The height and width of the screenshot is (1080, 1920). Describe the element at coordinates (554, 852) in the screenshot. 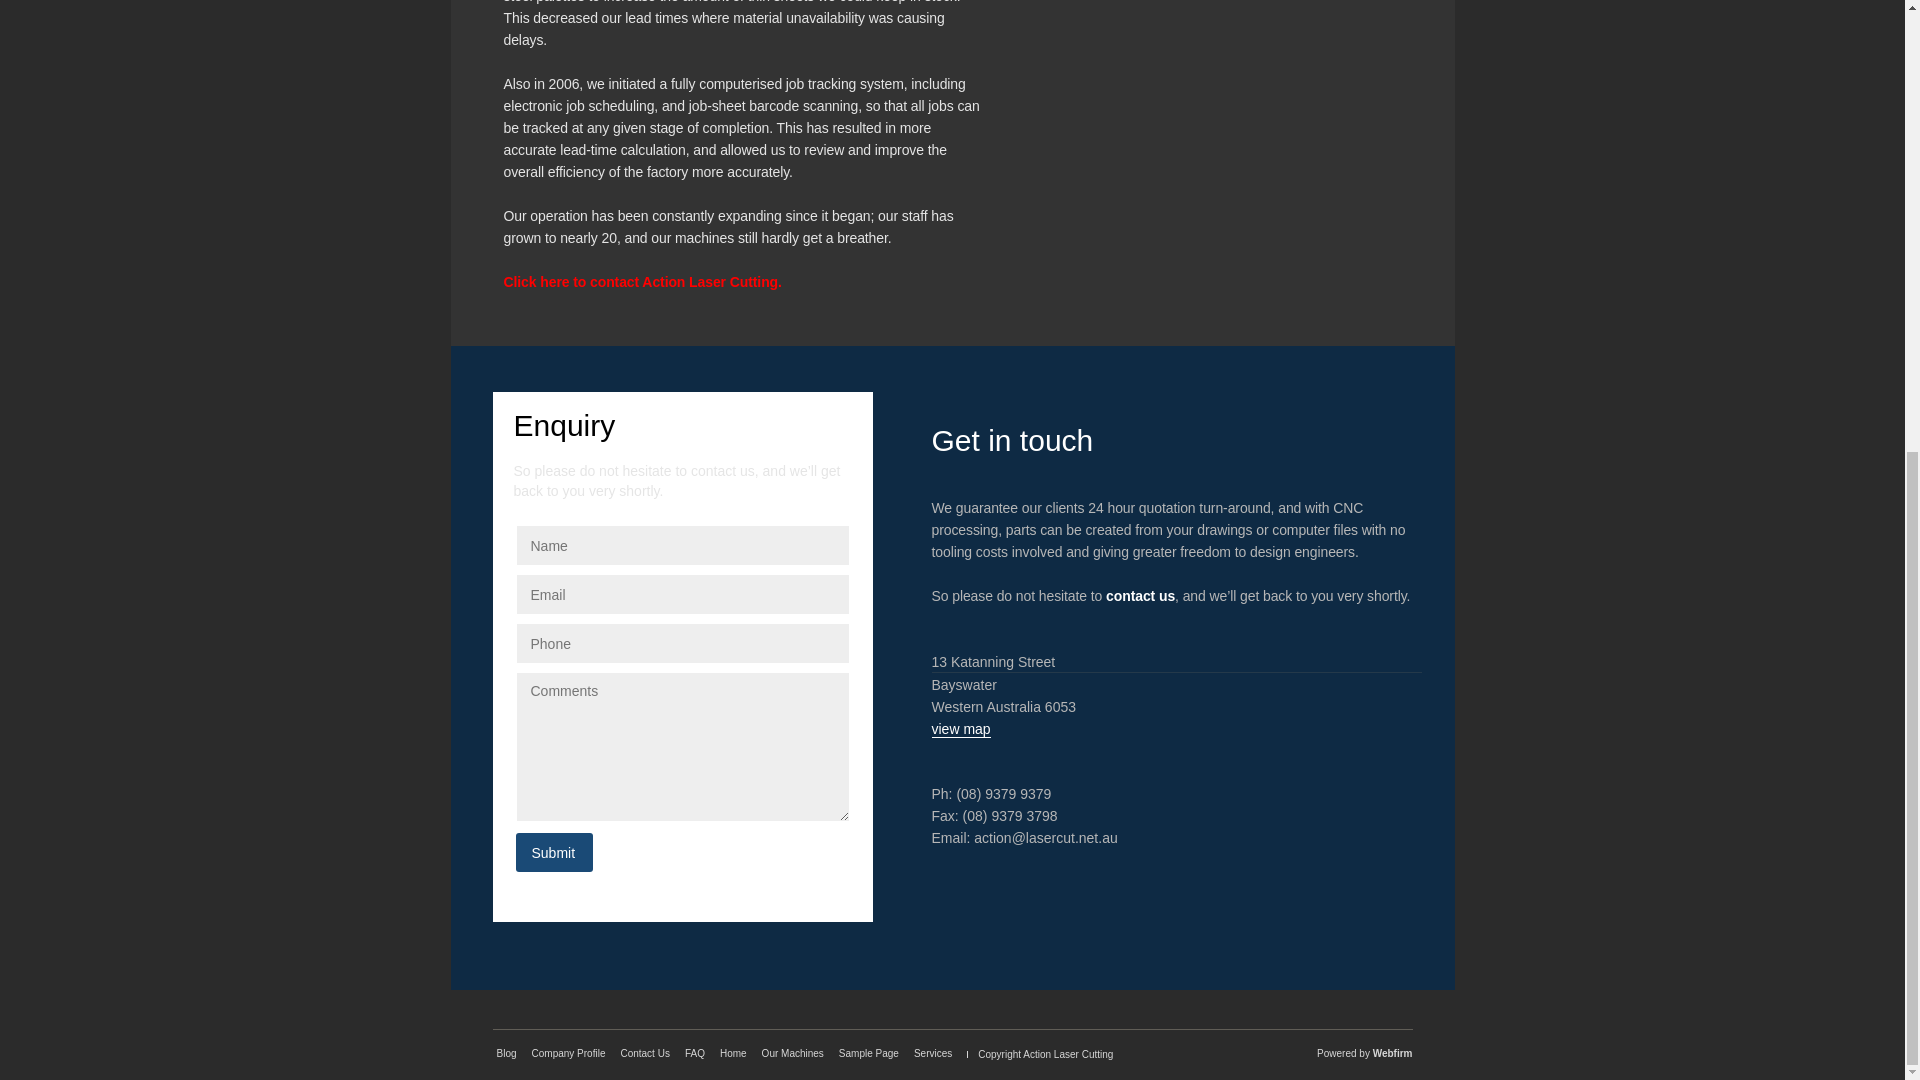

I see `Submit` at that location.